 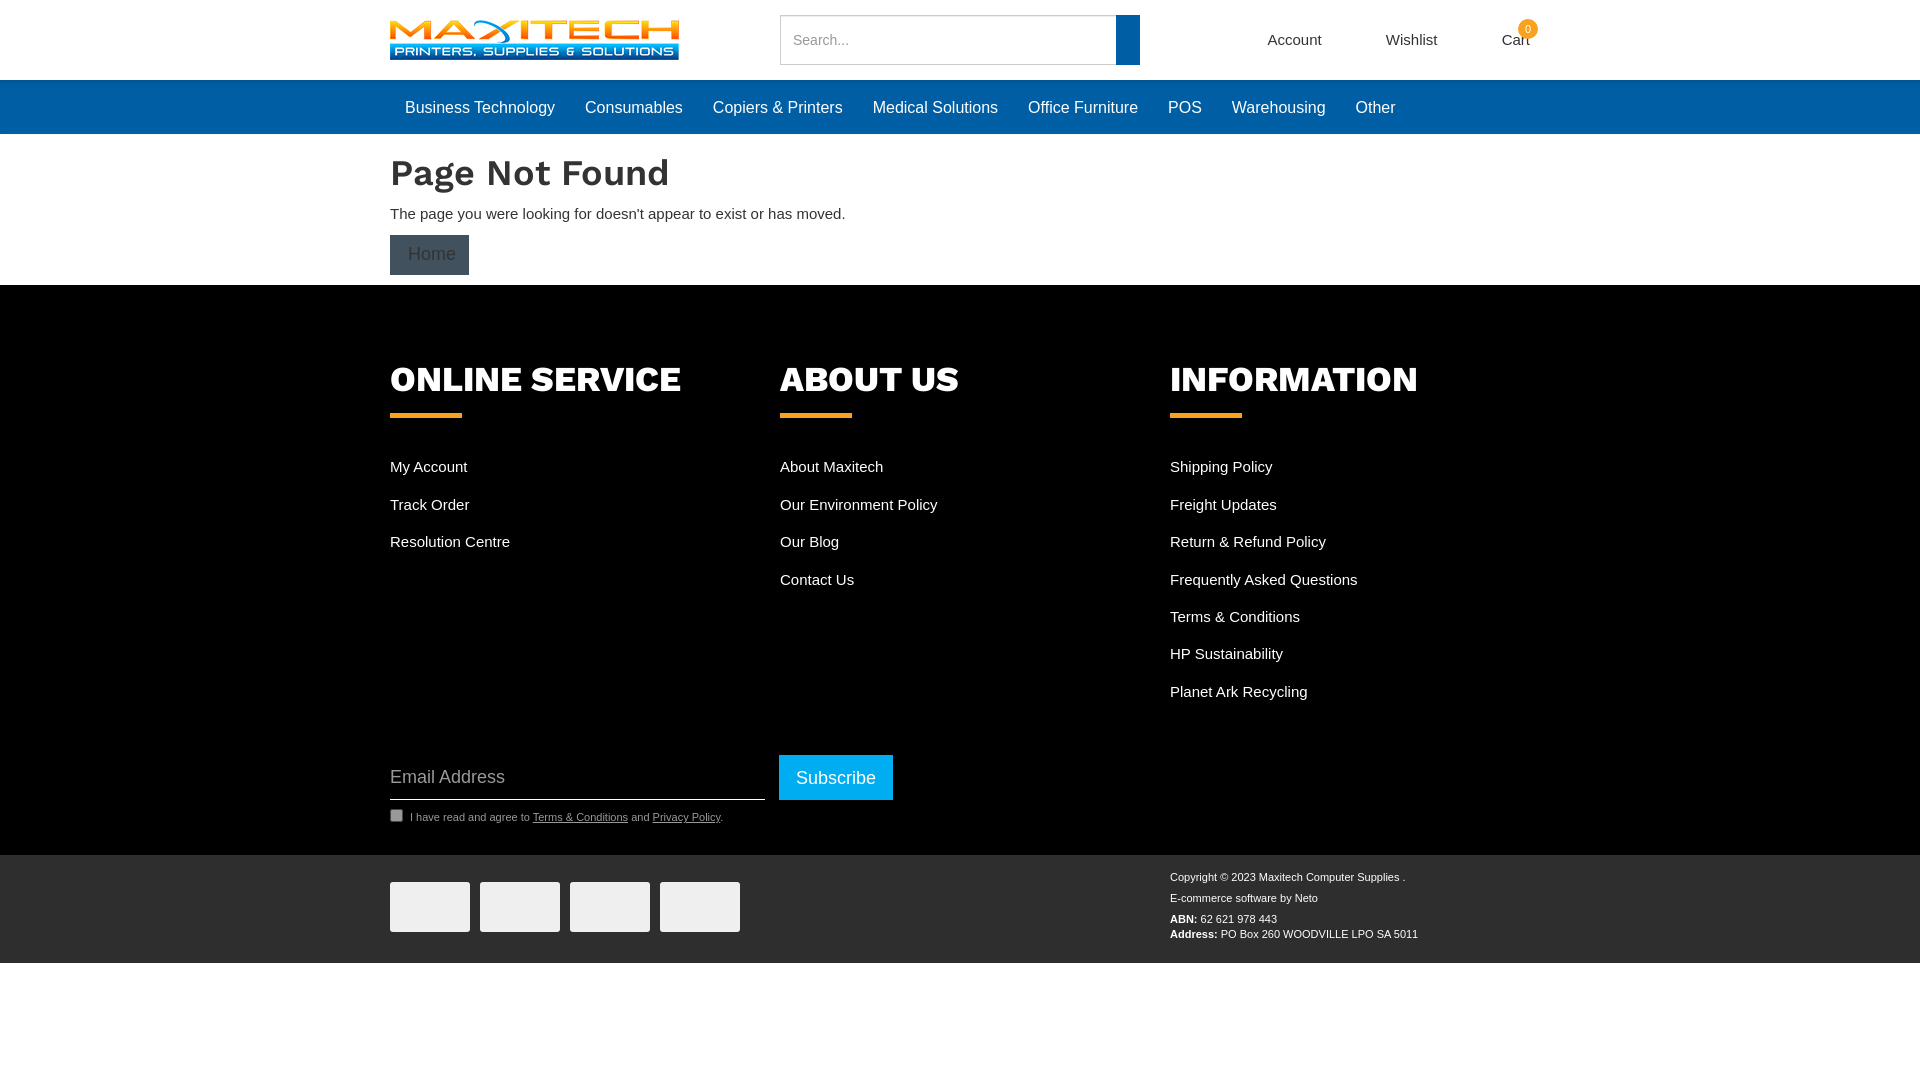 What do you see at coordinates (1412, 40) in the screenshot?
I see `Wishlist` at bounding box center [1412, 40].